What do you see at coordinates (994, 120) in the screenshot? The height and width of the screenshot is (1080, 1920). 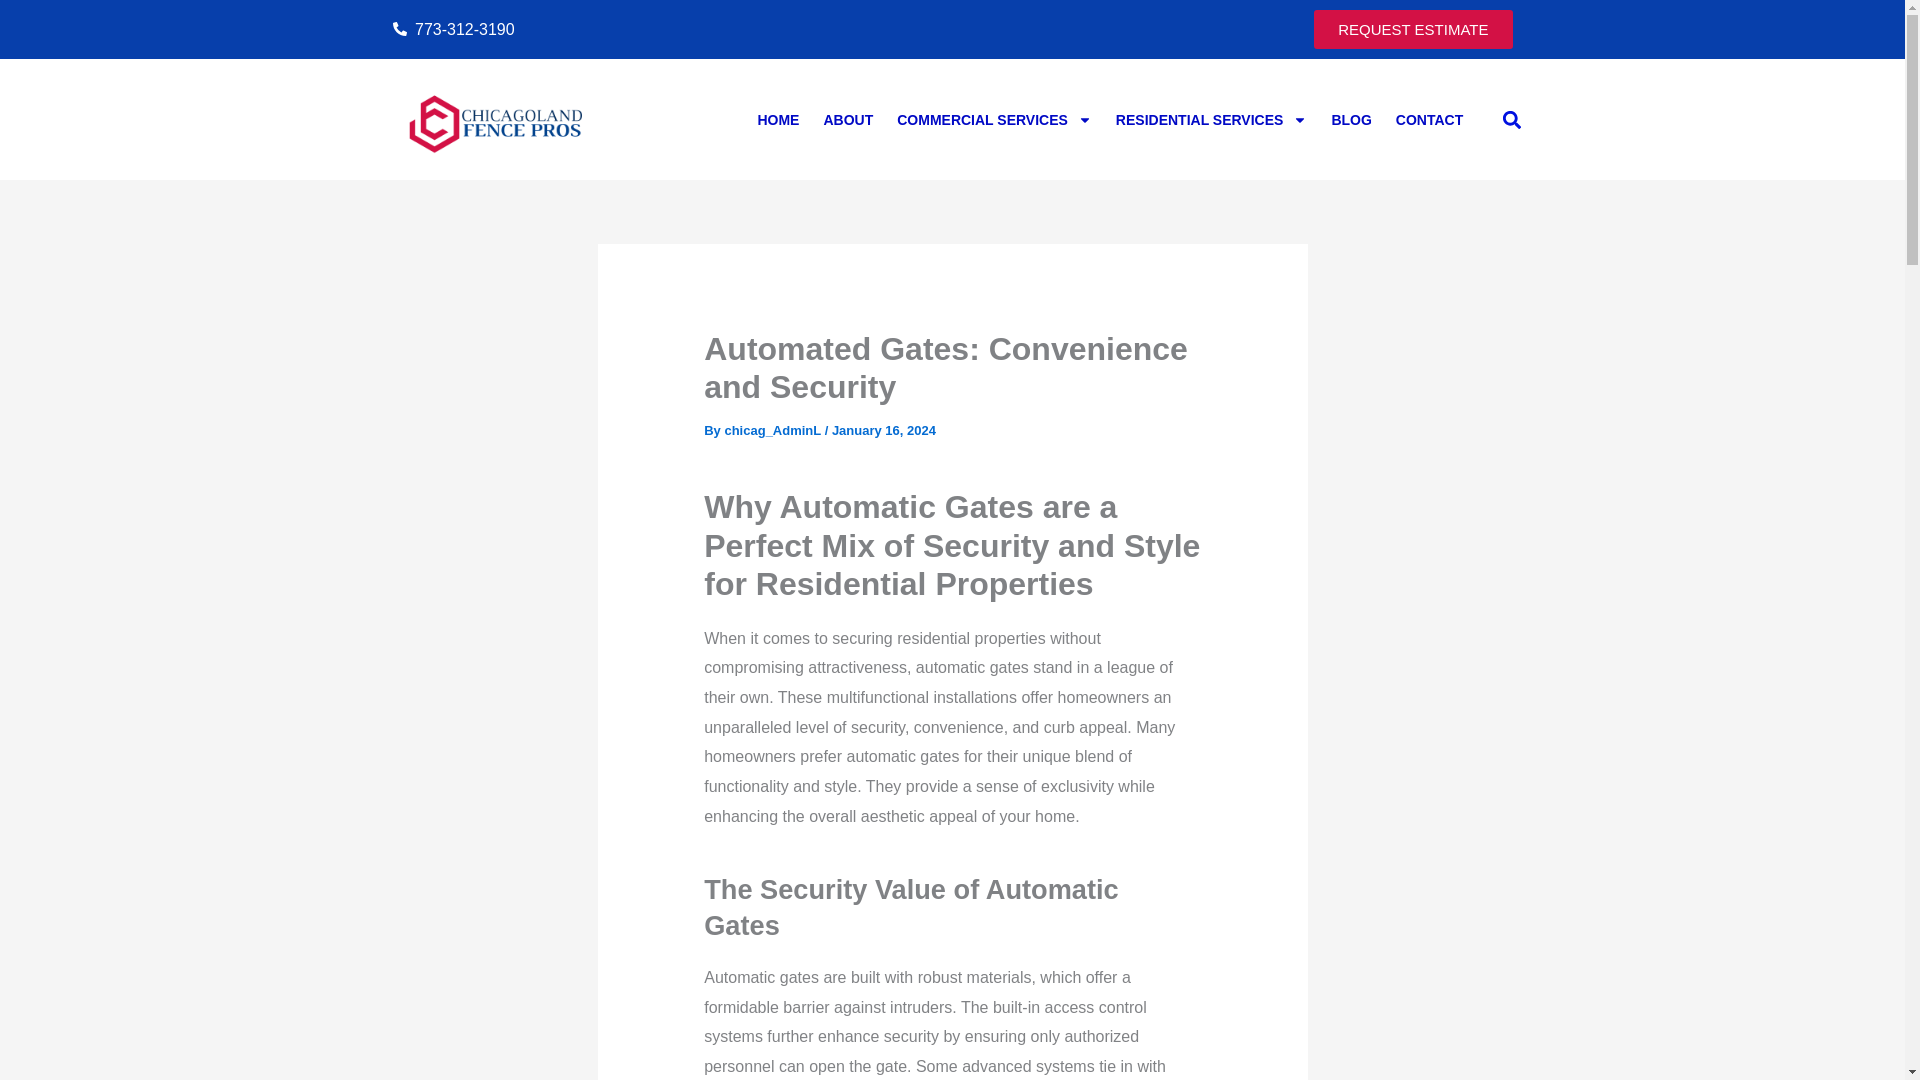 I see `COMMERCIAL SERVICES` at bounding box center [994, 120].